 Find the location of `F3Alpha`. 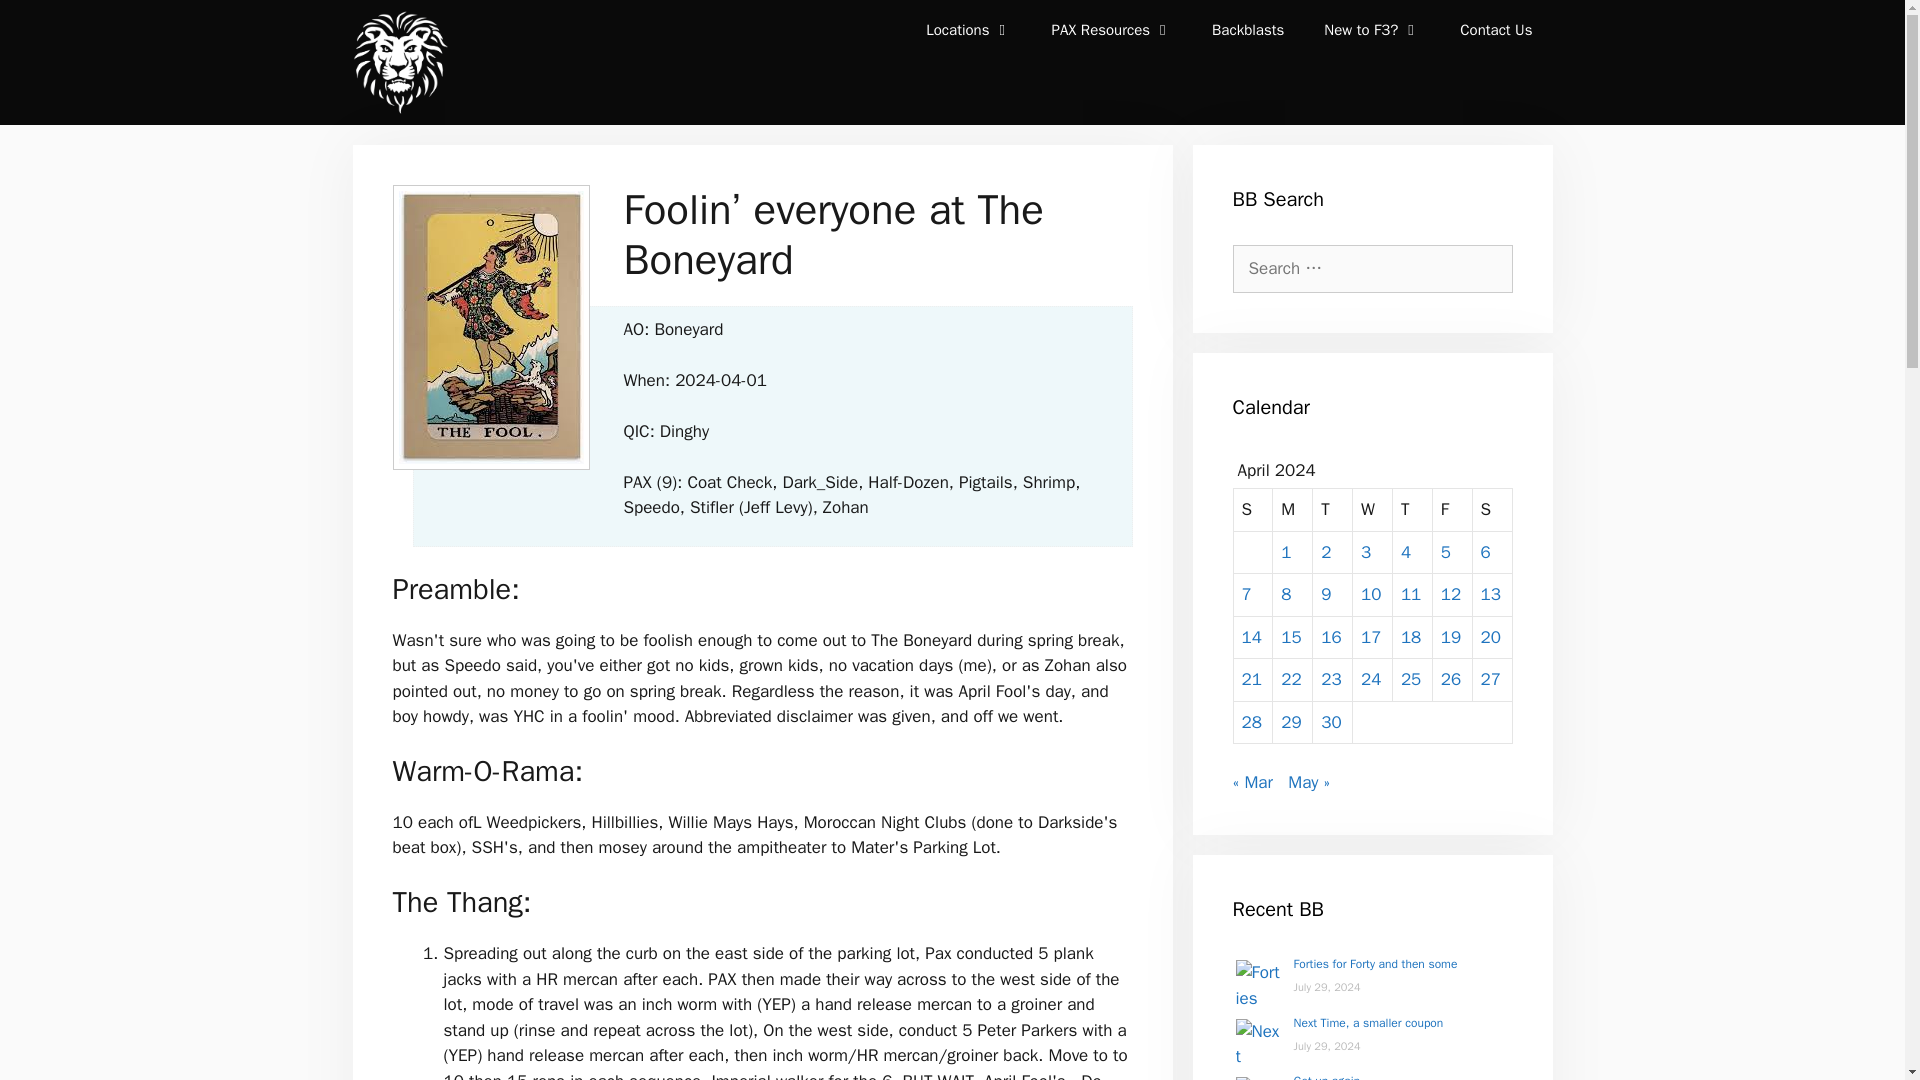

F3Alpha is located at coordinates (398, 62).